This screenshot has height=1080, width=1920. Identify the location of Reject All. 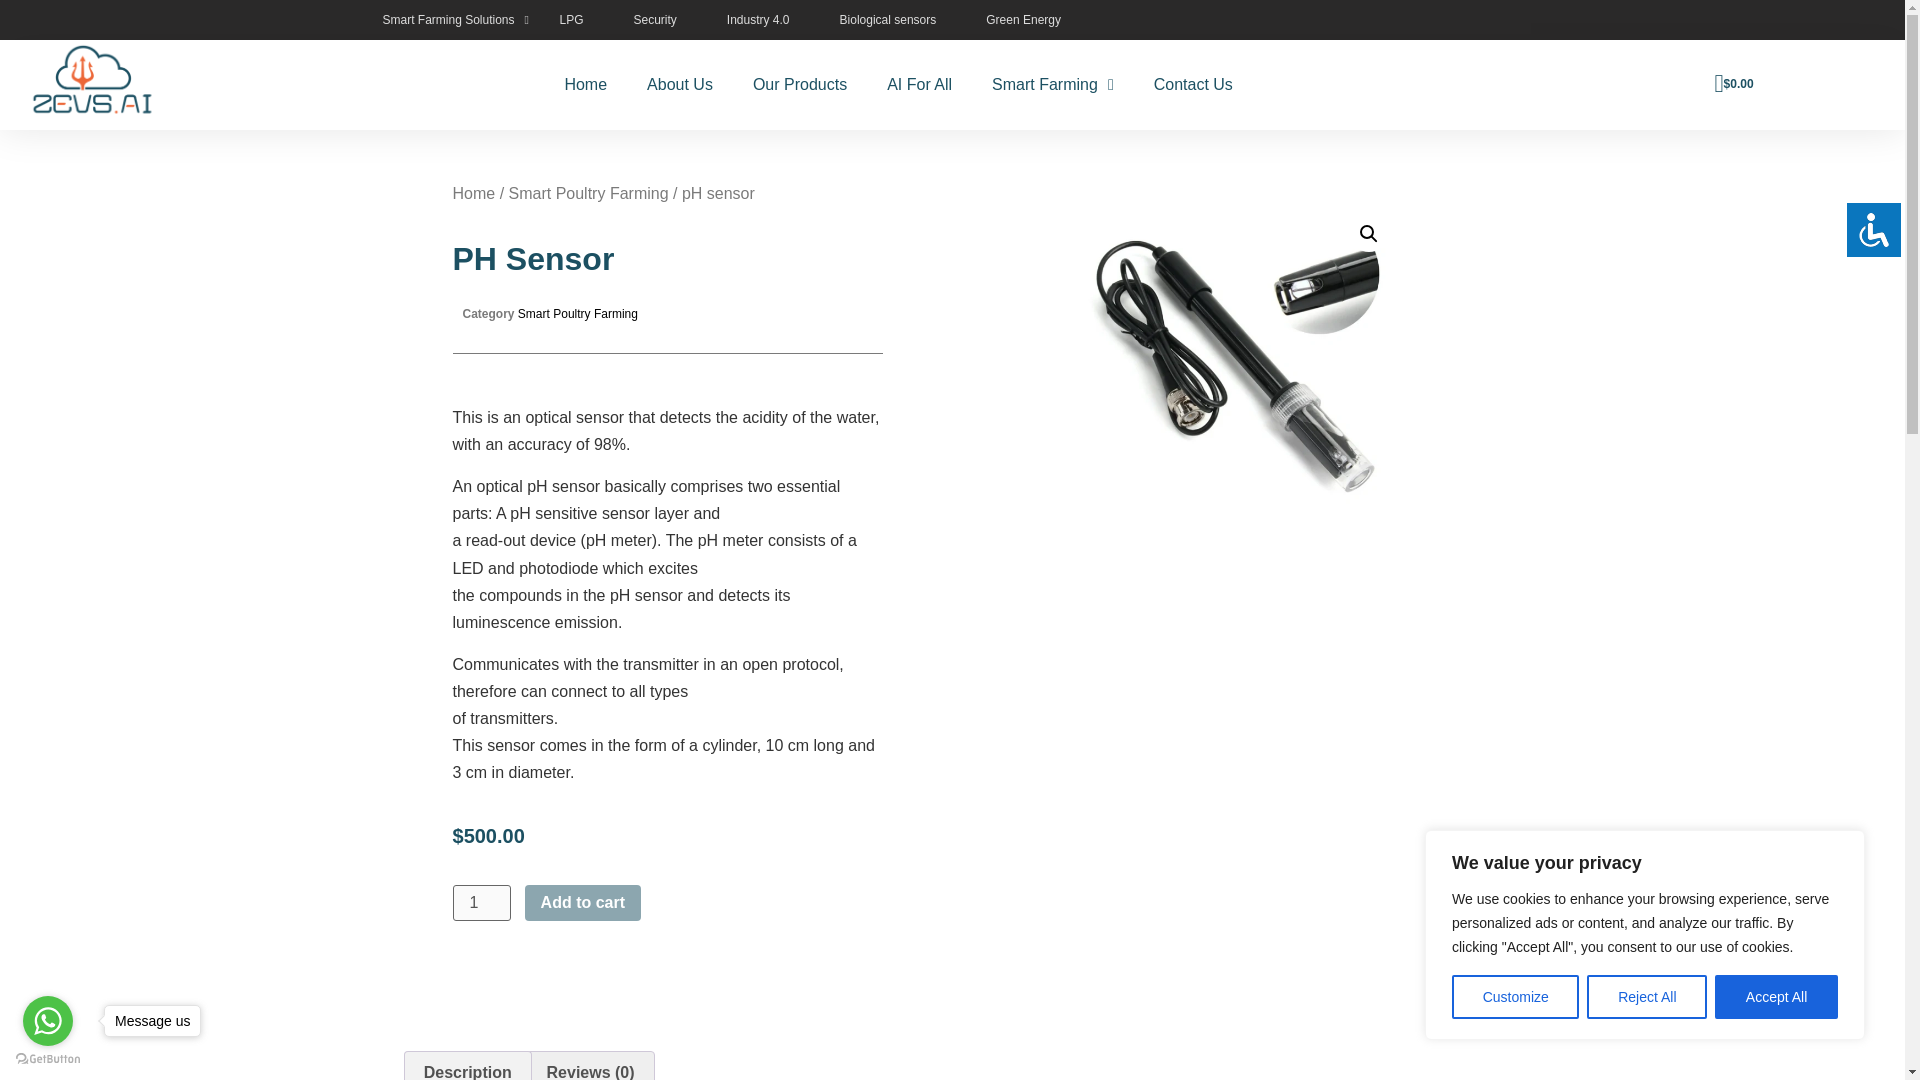
(1646, 997).